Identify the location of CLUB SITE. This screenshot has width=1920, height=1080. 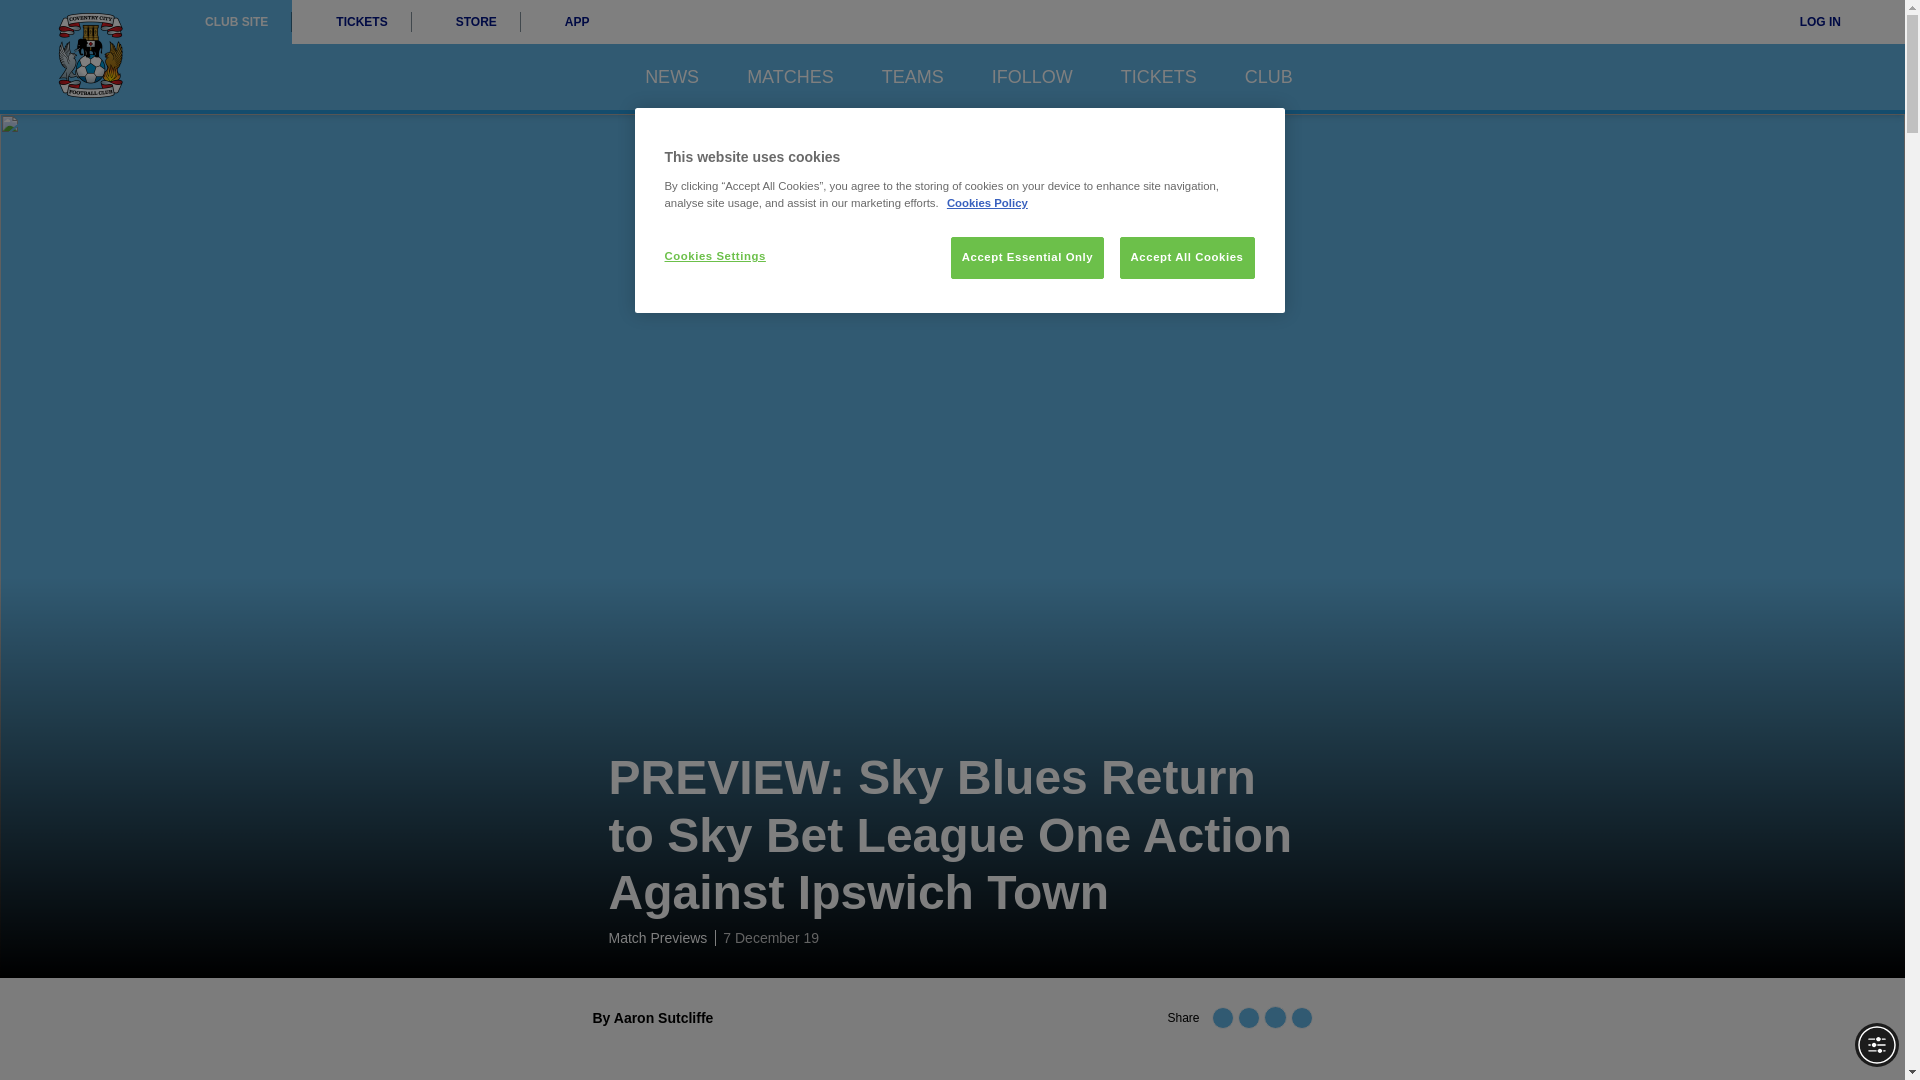
(236, 22).